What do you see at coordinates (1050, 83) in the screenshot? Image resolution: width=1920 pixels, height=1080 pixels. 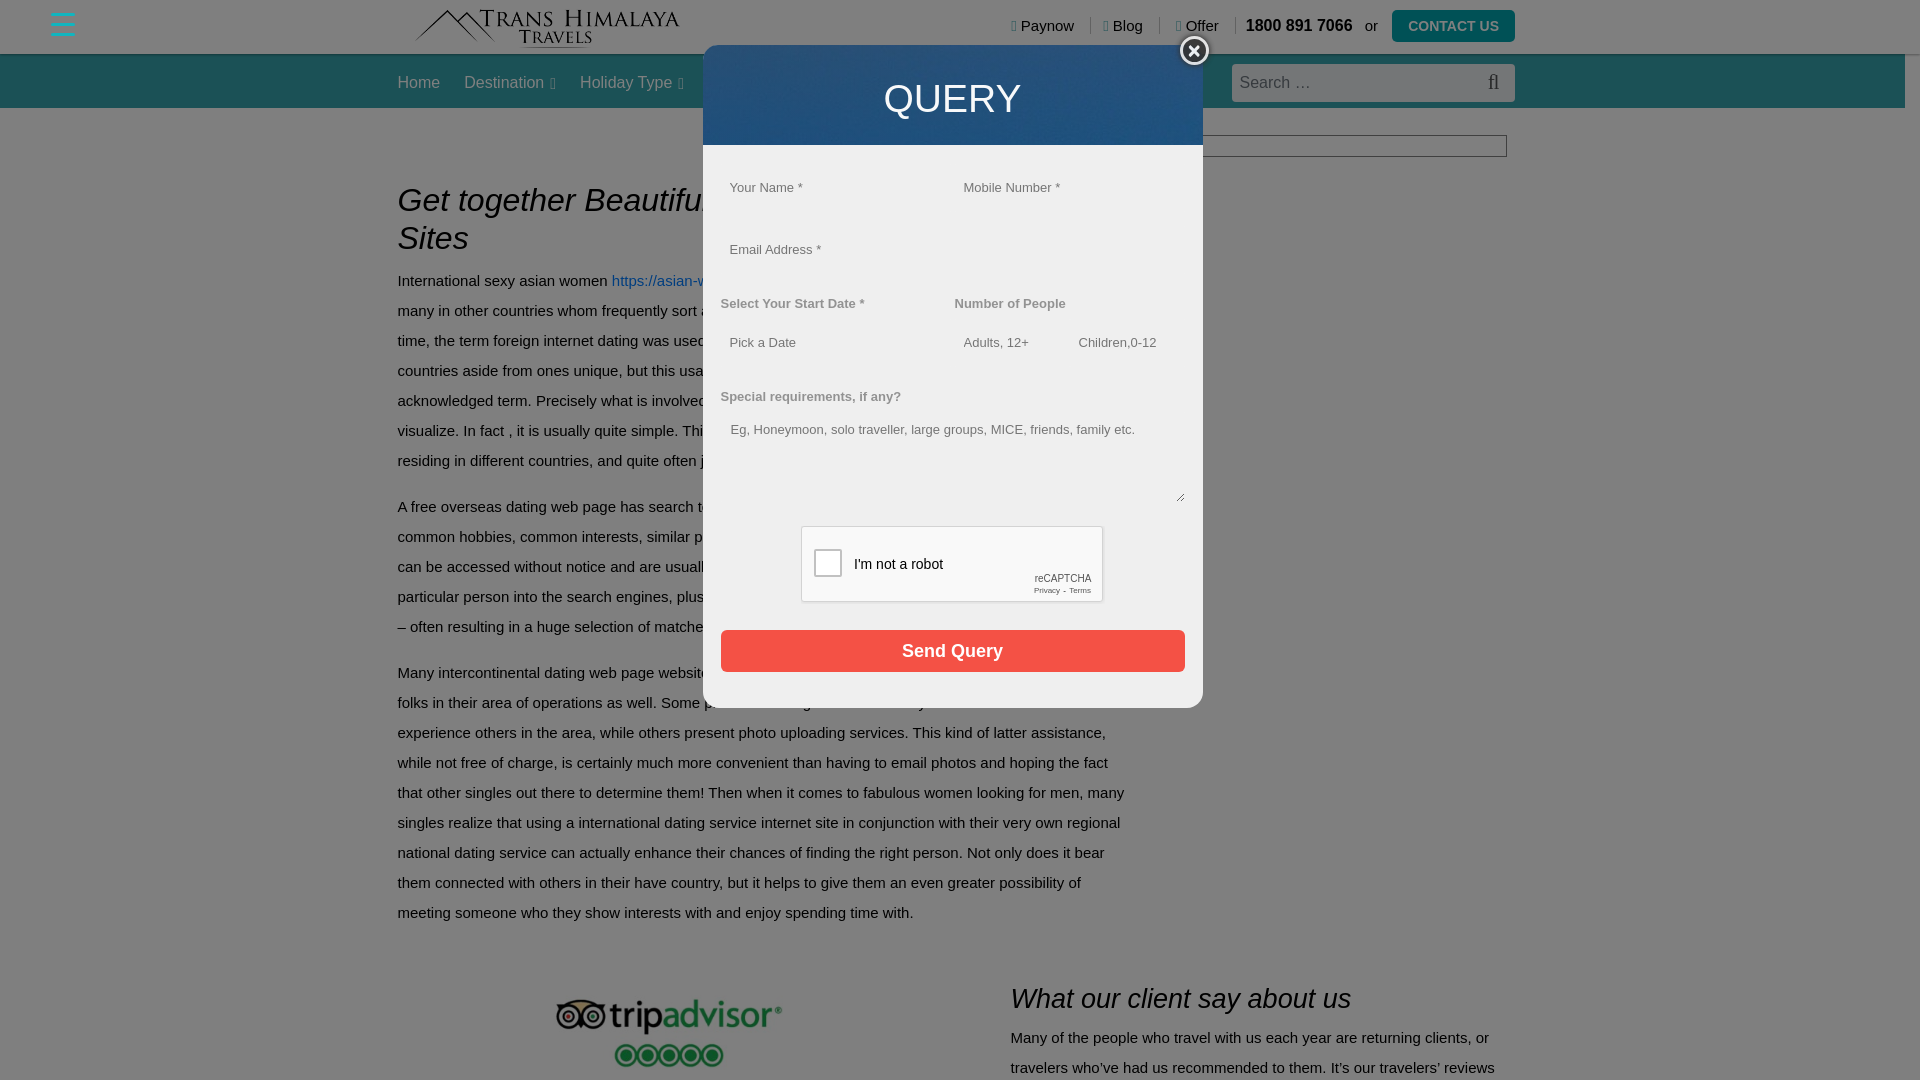 I see `Contact Us` at bounding box center [1050, 83].